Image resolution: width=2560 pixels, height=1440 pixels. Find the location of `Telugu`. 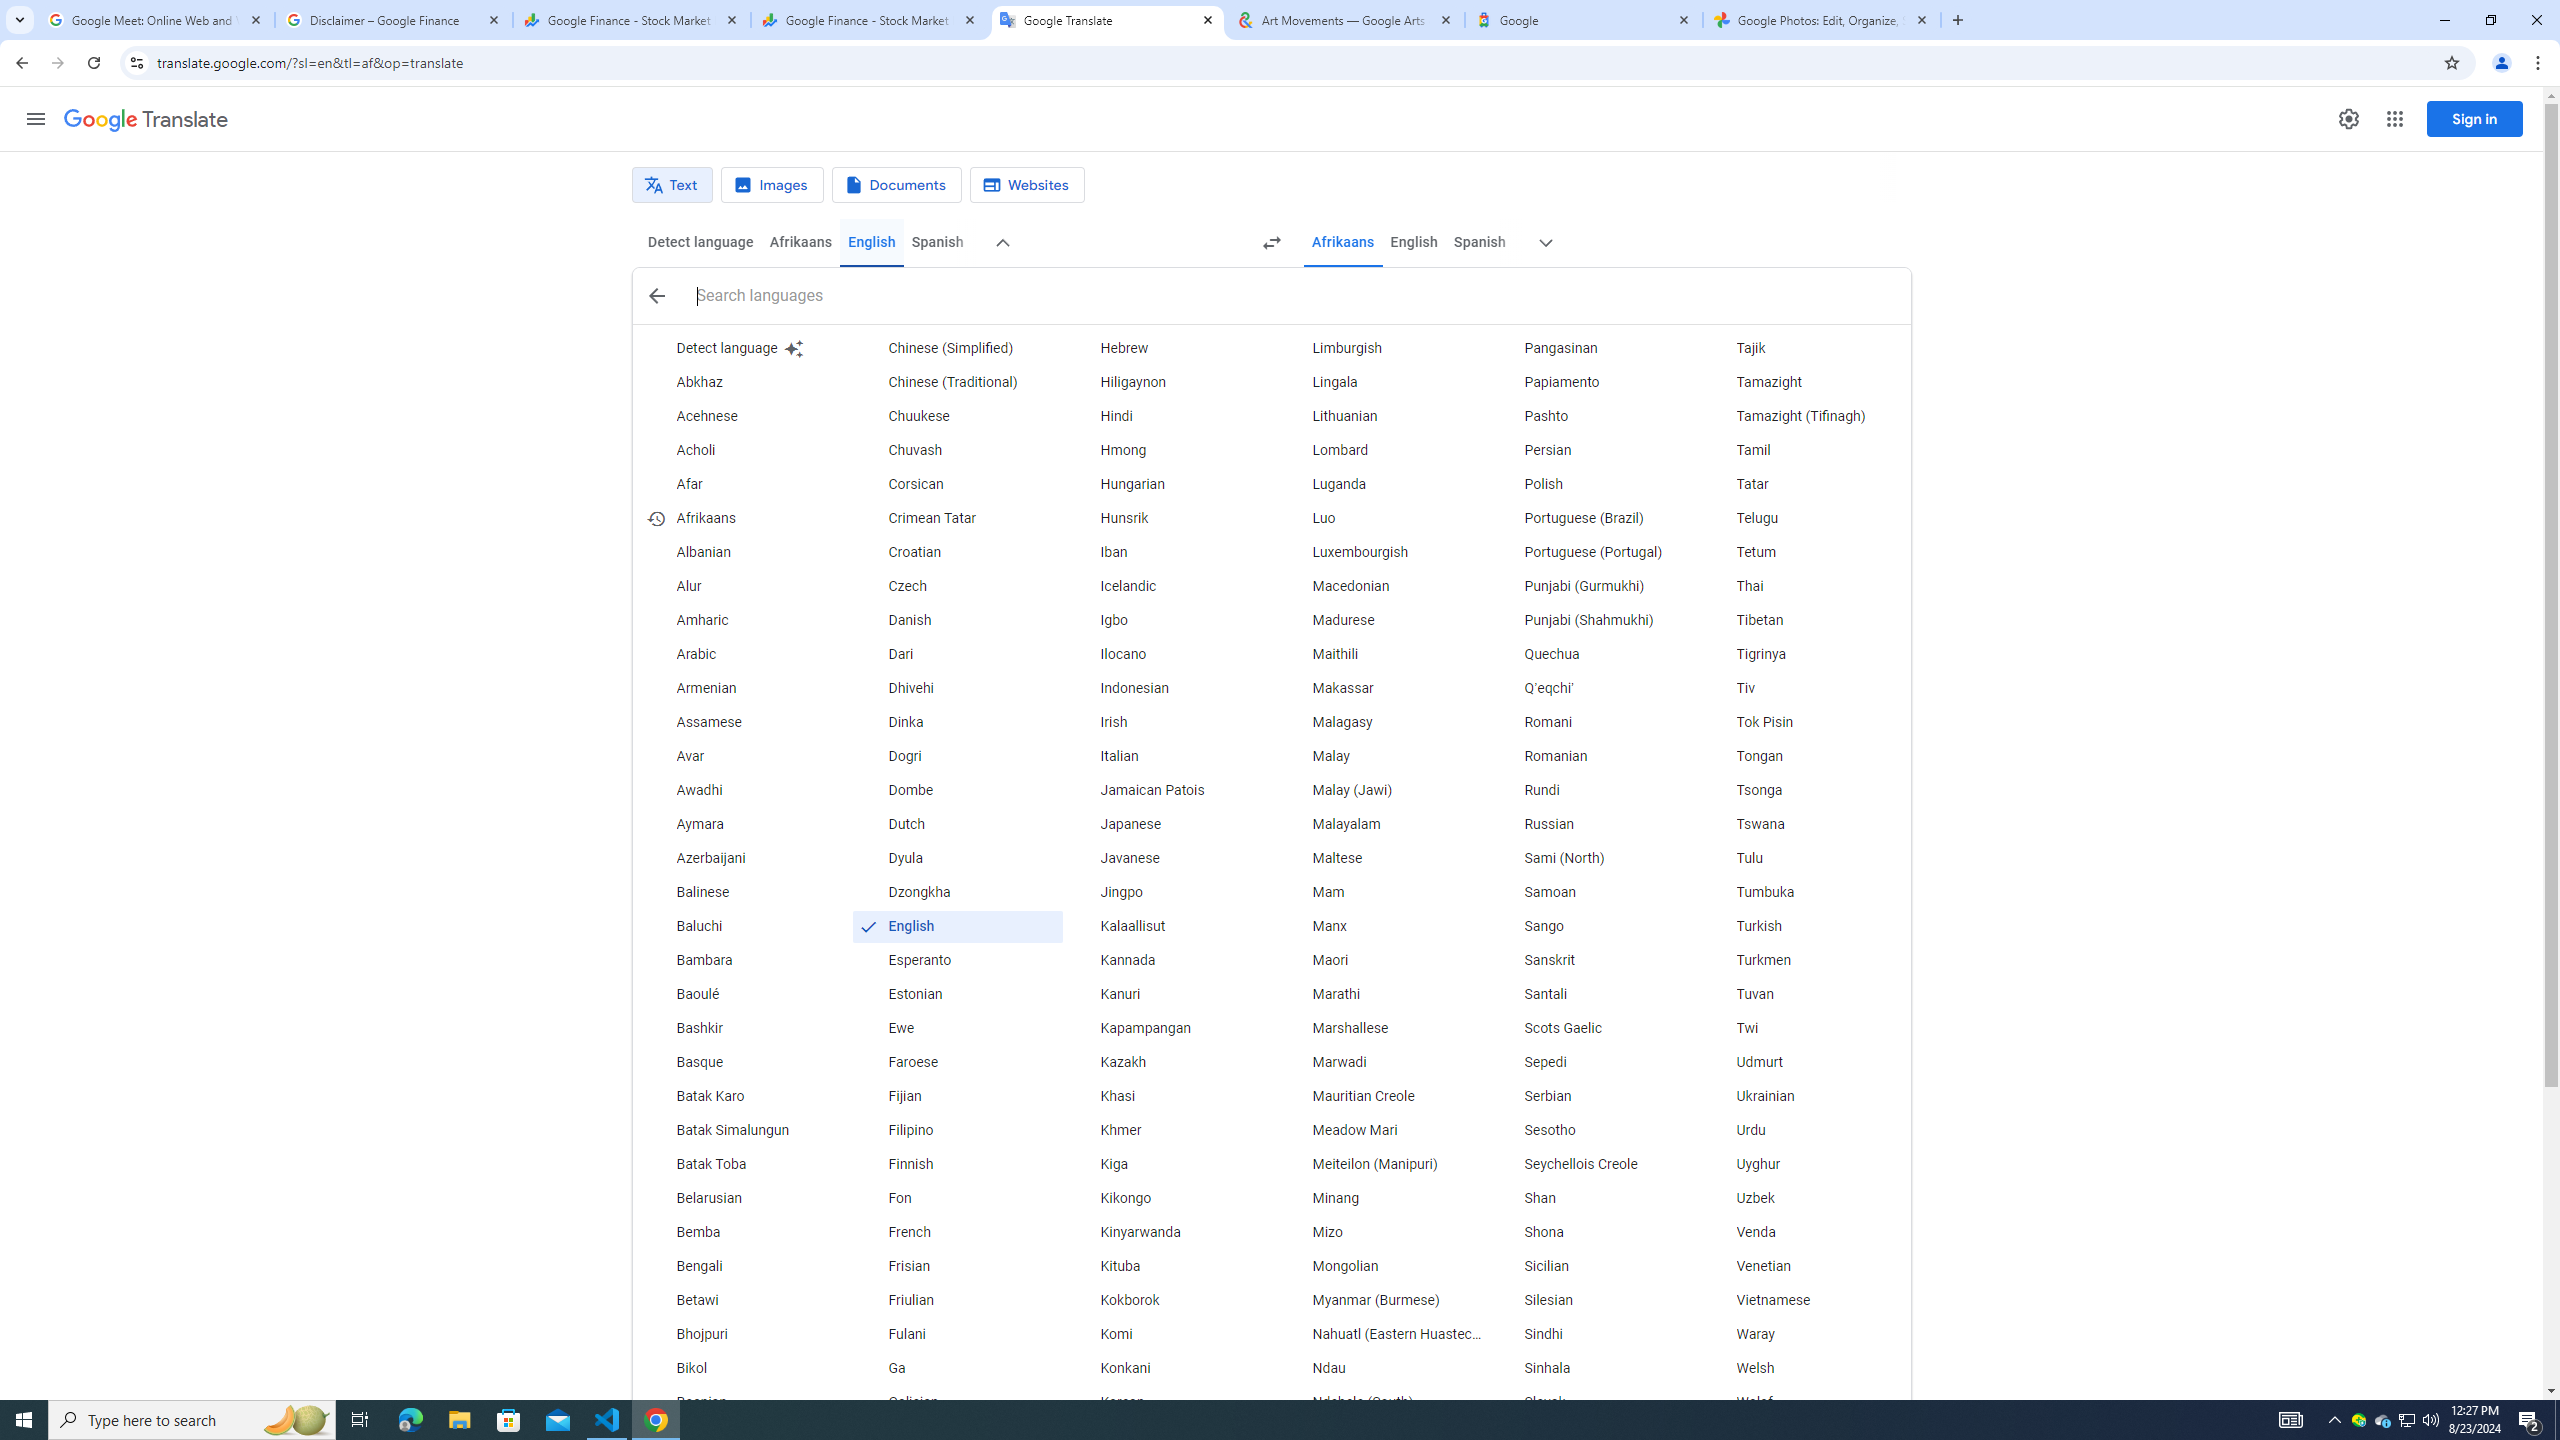

Telugu is located at coordinates (1804, 518).